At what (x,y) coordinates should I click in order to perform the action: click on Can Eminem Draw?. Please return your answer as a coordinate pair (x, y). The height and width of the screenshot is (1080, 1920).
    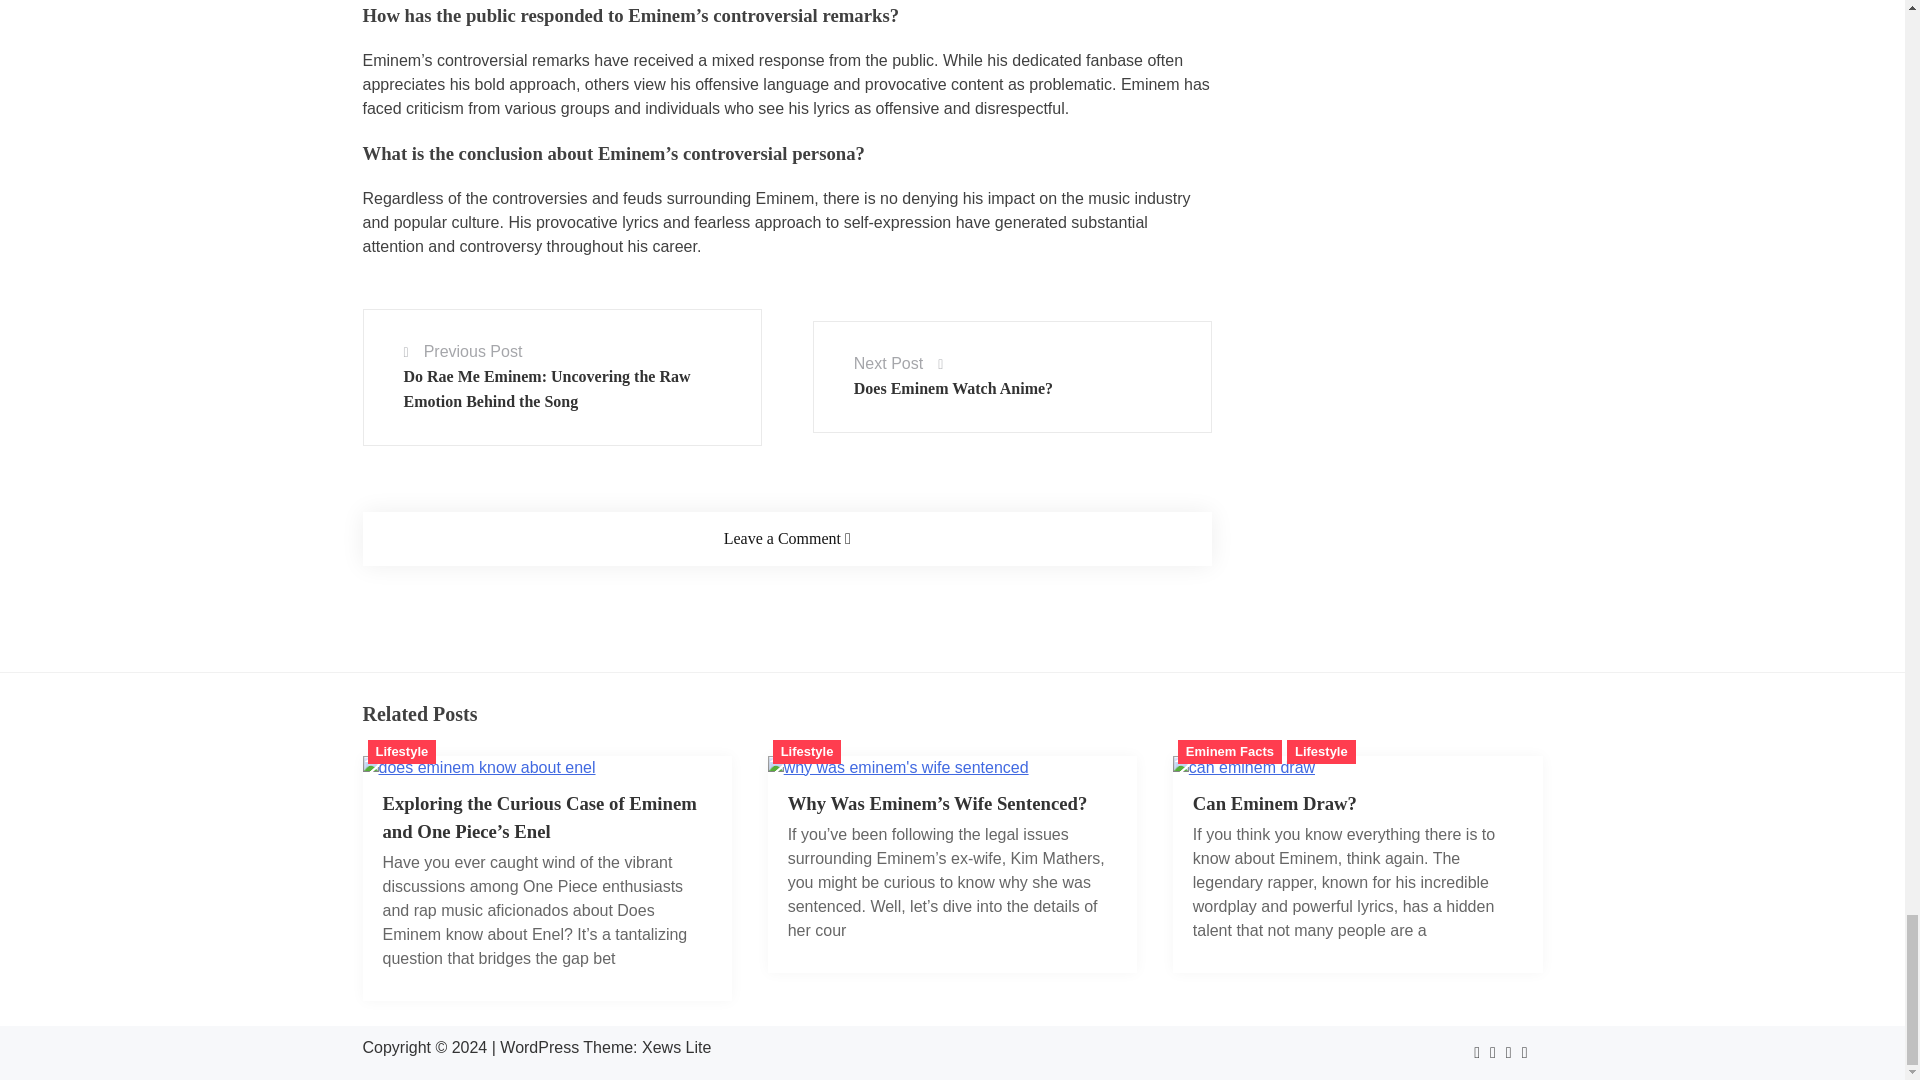
    Looking at the image, I should click on (1274, 803).